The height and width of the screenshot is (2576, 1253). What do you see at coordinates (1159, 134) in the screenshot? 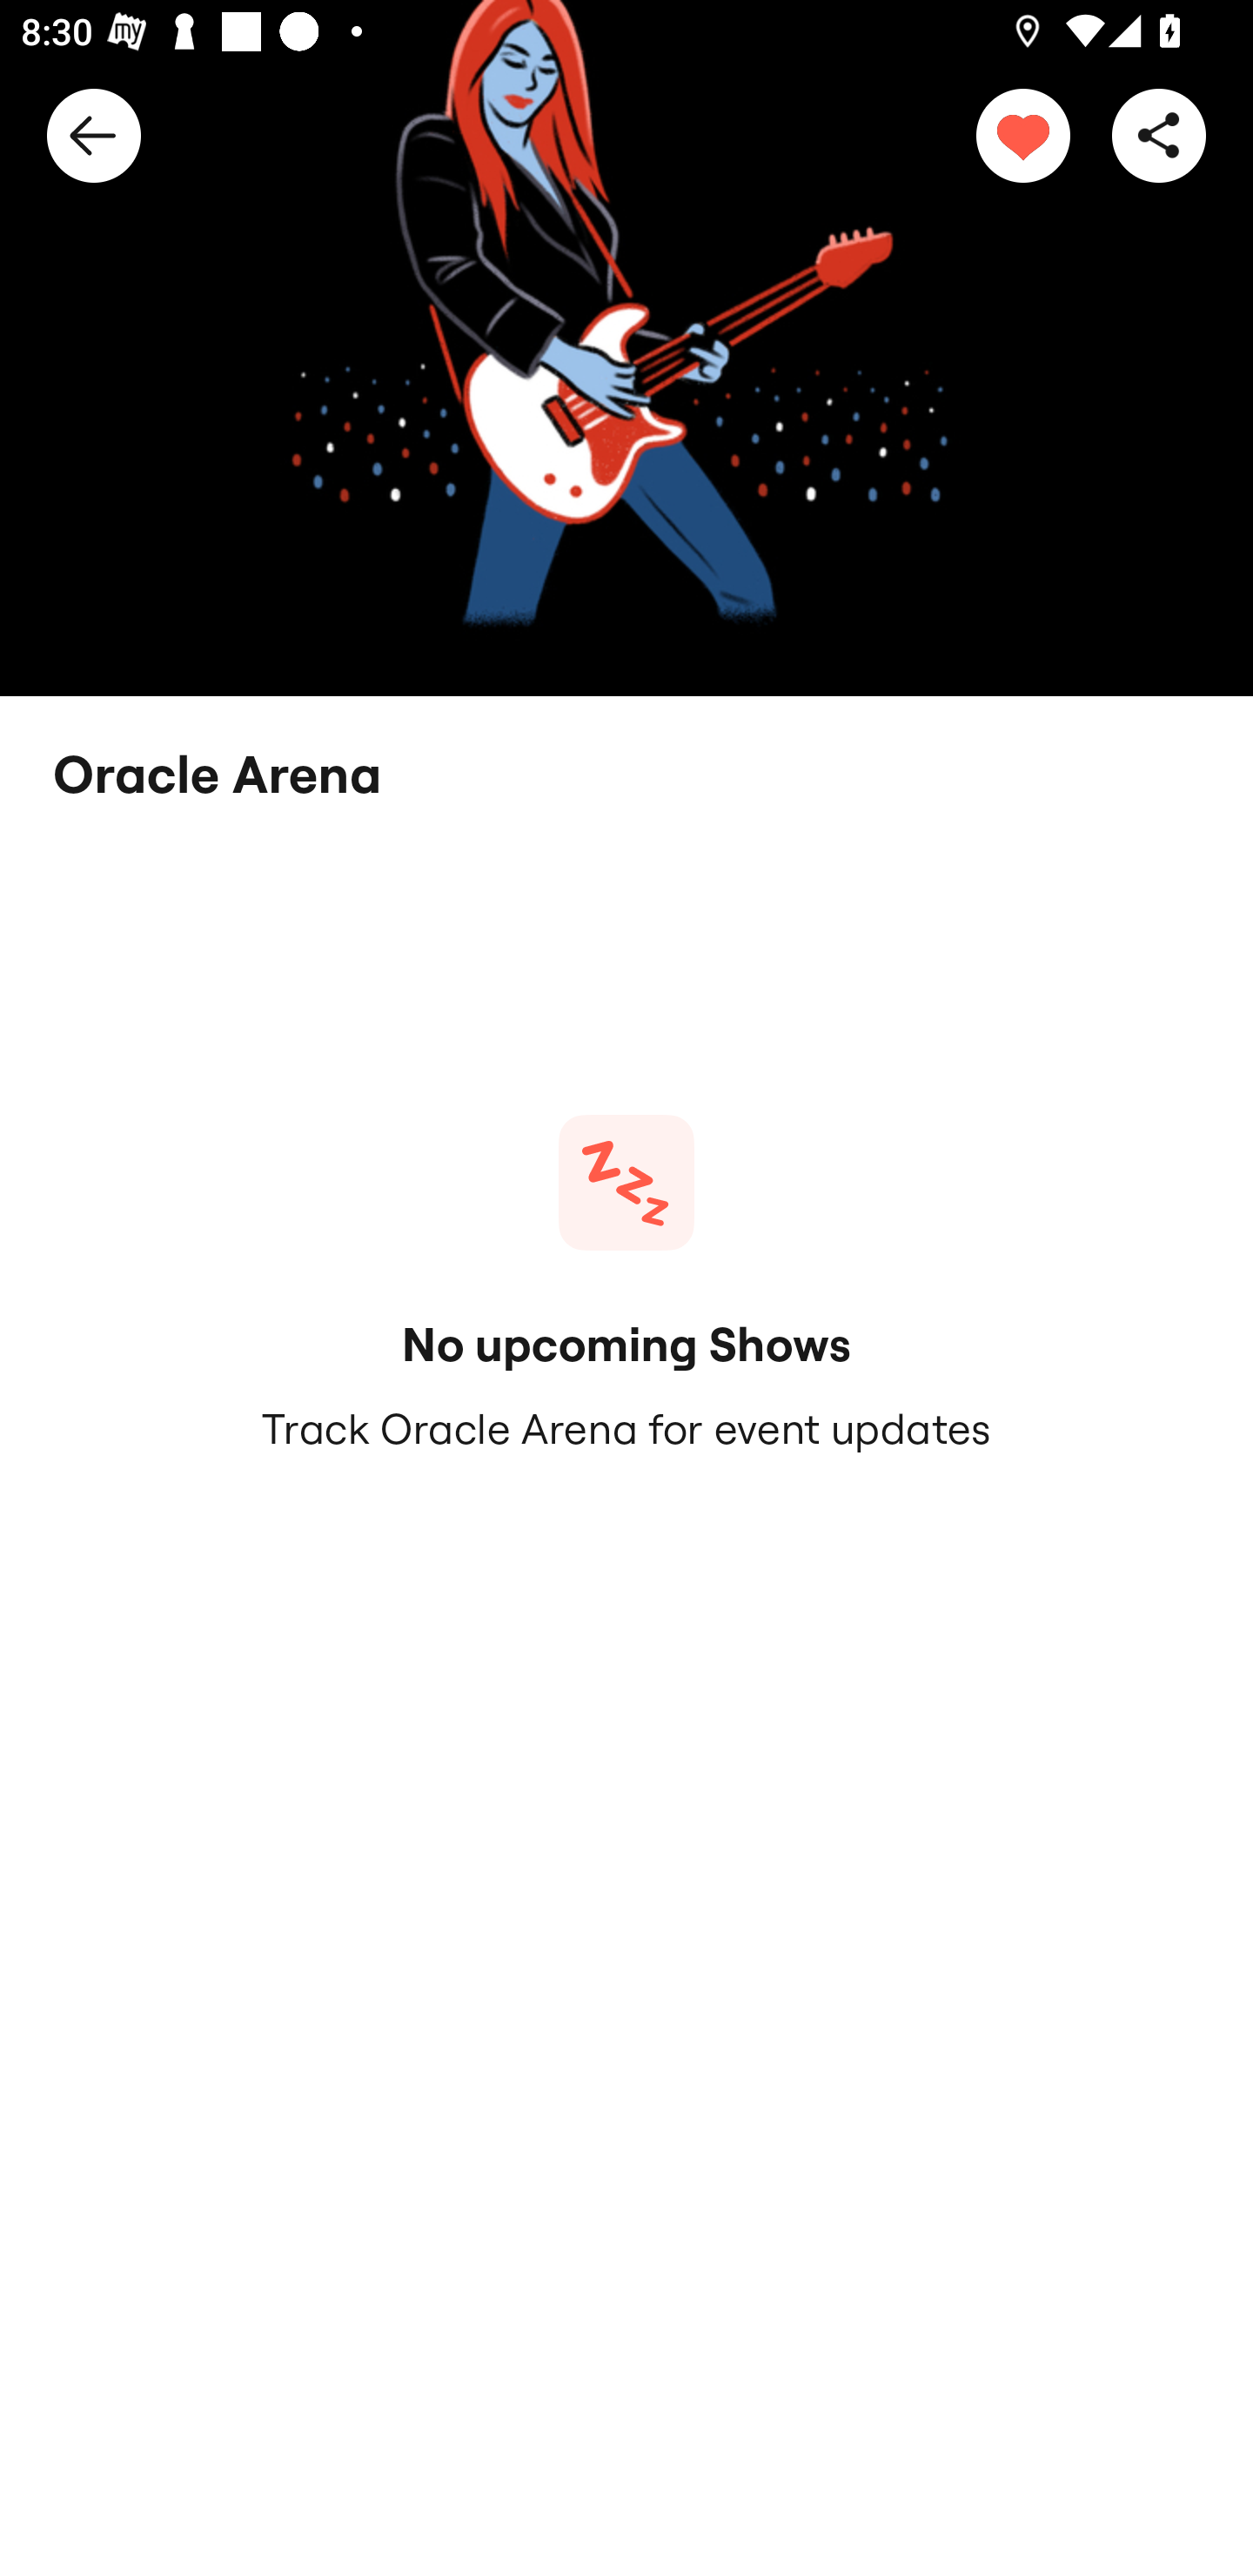
I see `Share this performer` at bounding box center [1159, 134].